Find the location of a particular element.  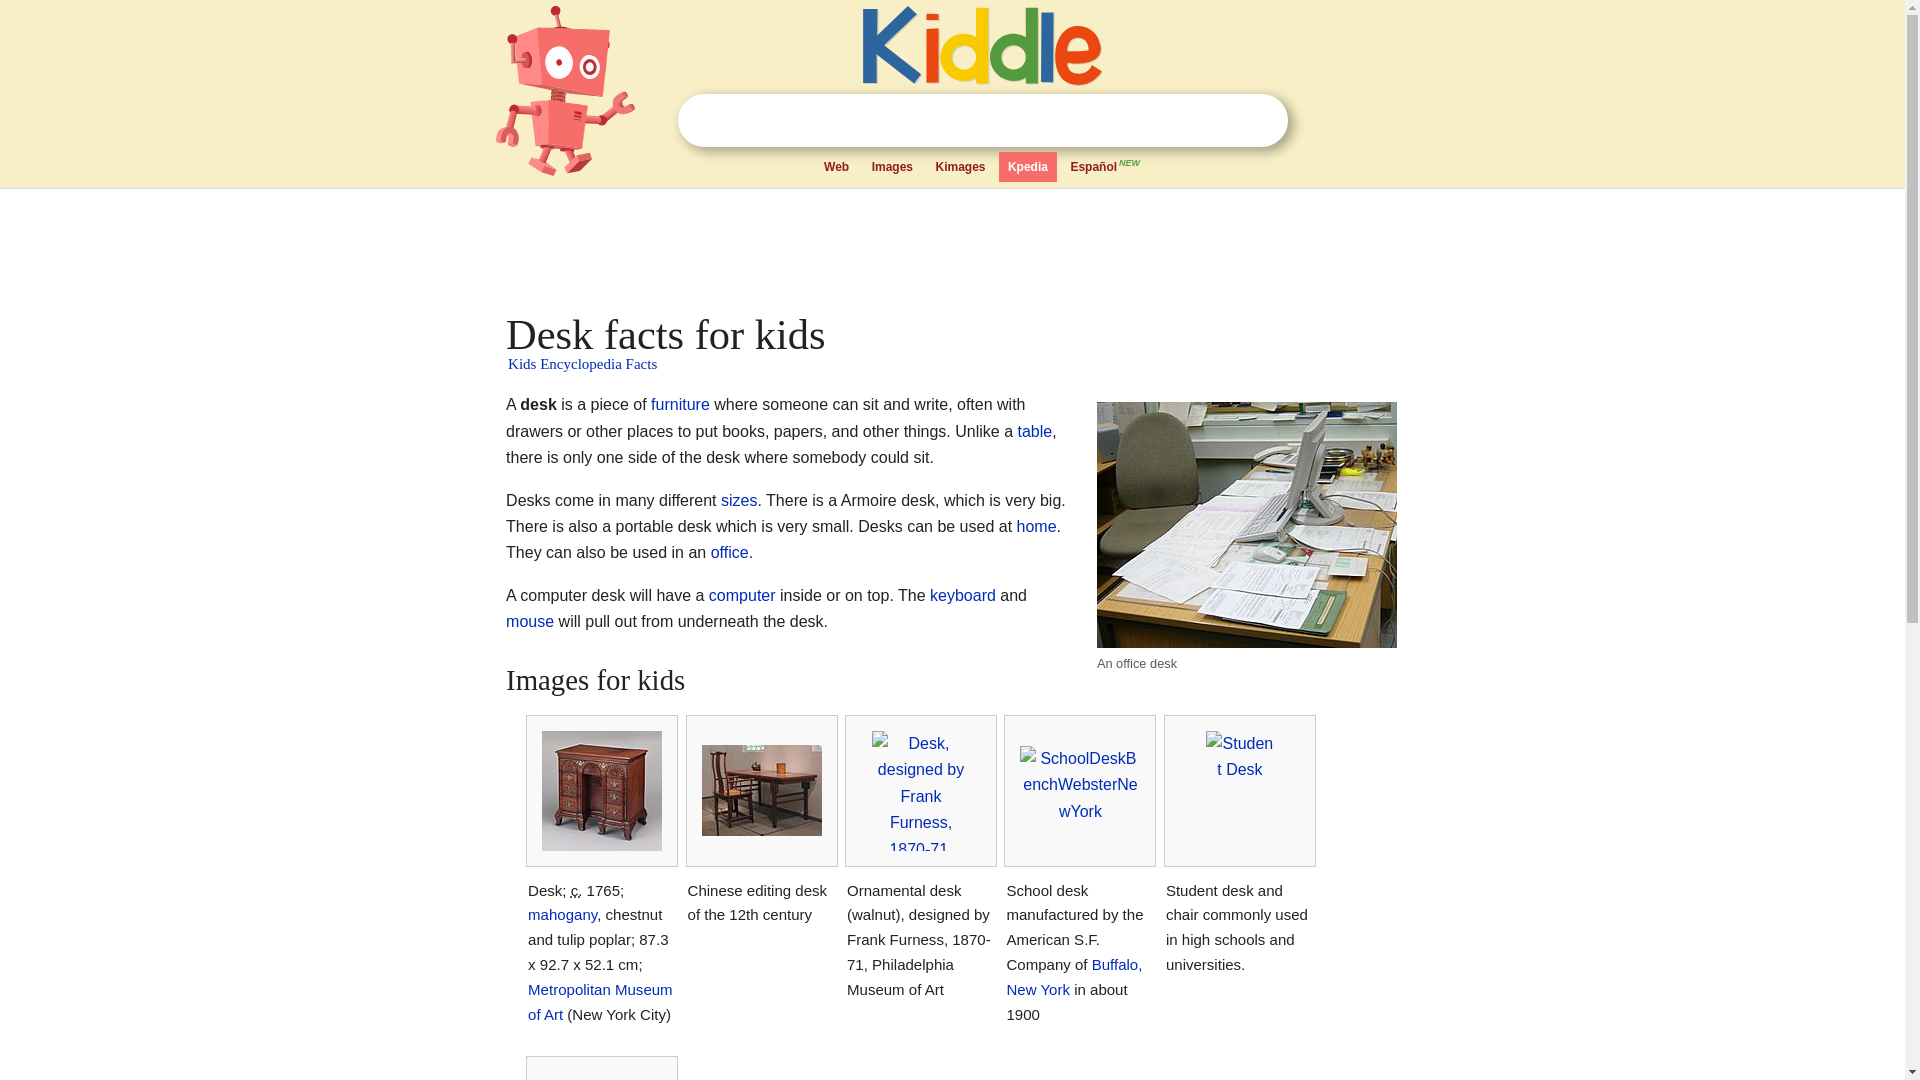

Buffalo, New York is located at coordinates (1074, 976).